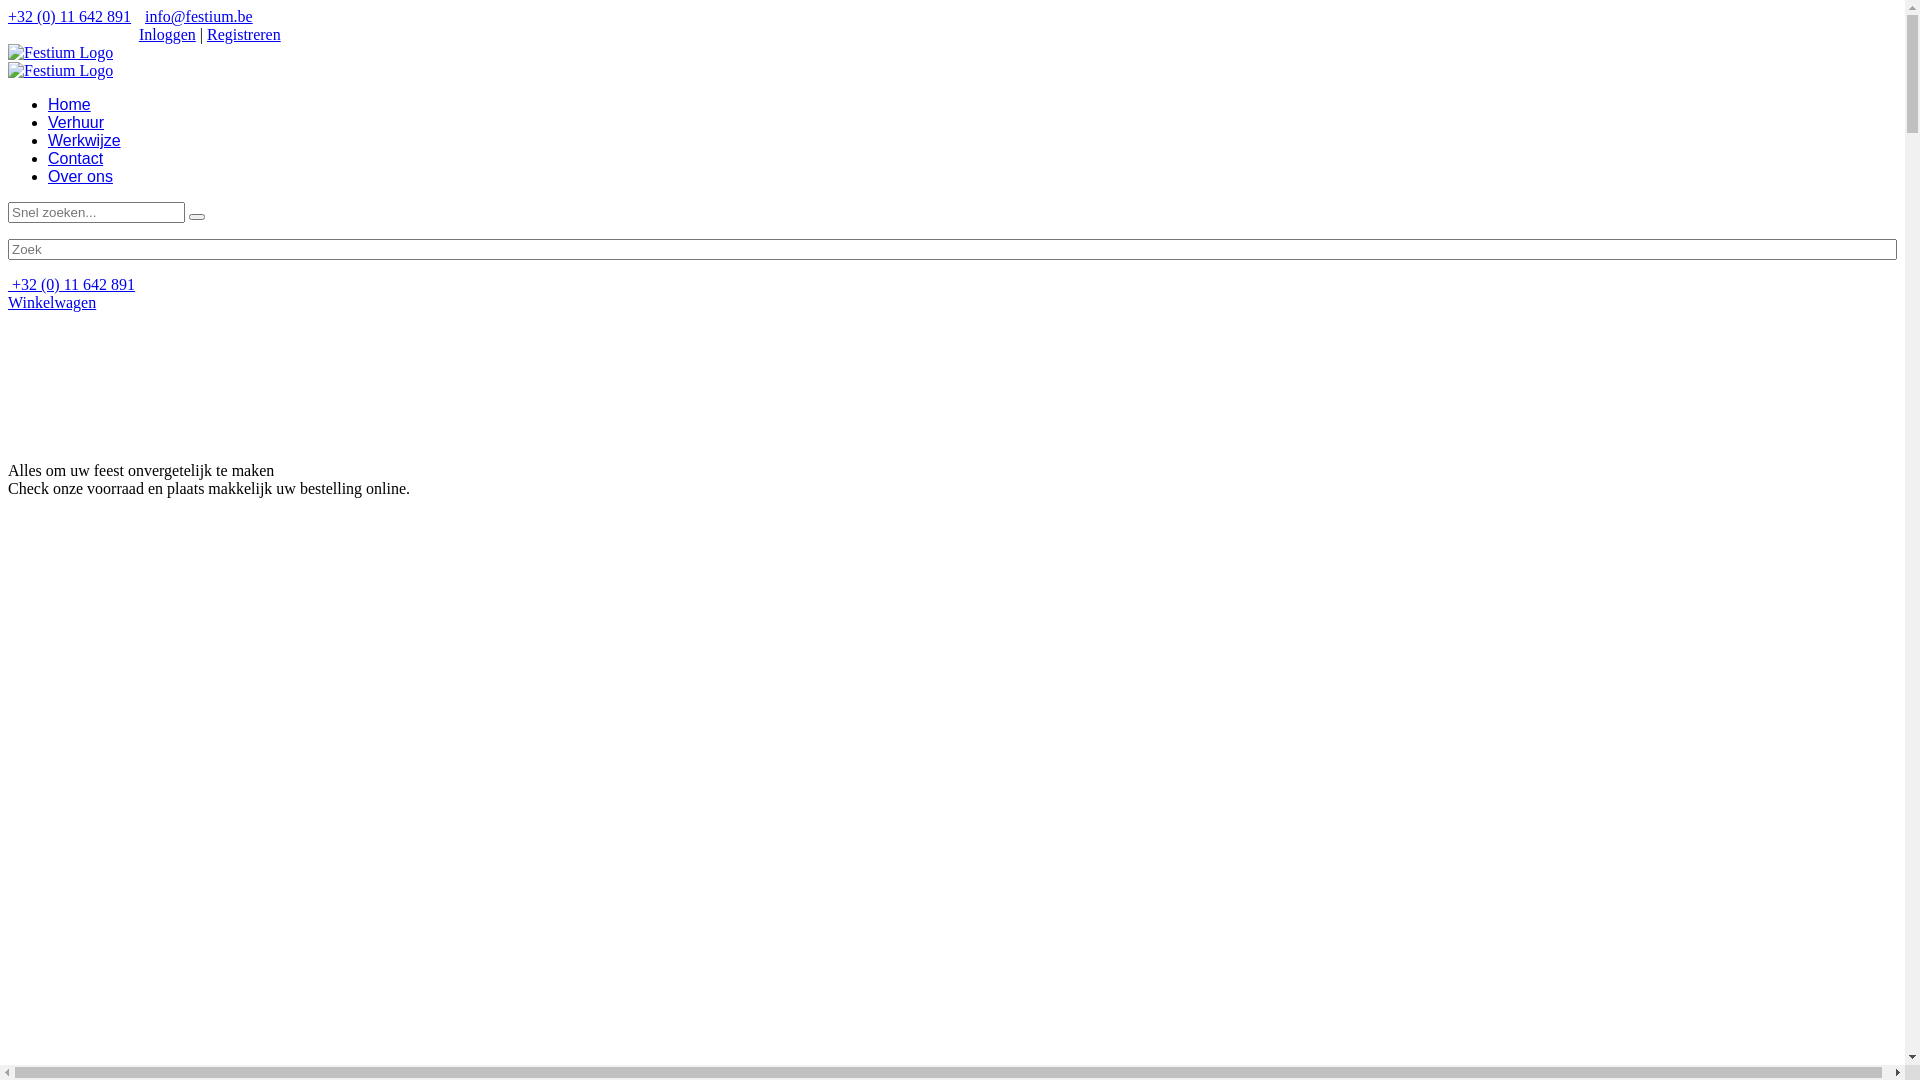 The width and height of the screenshot is (1920, 1080). What do you see at coordinates (244, 34) in the screenshot?
I see `Registreren` at bounding box center [244, 34].